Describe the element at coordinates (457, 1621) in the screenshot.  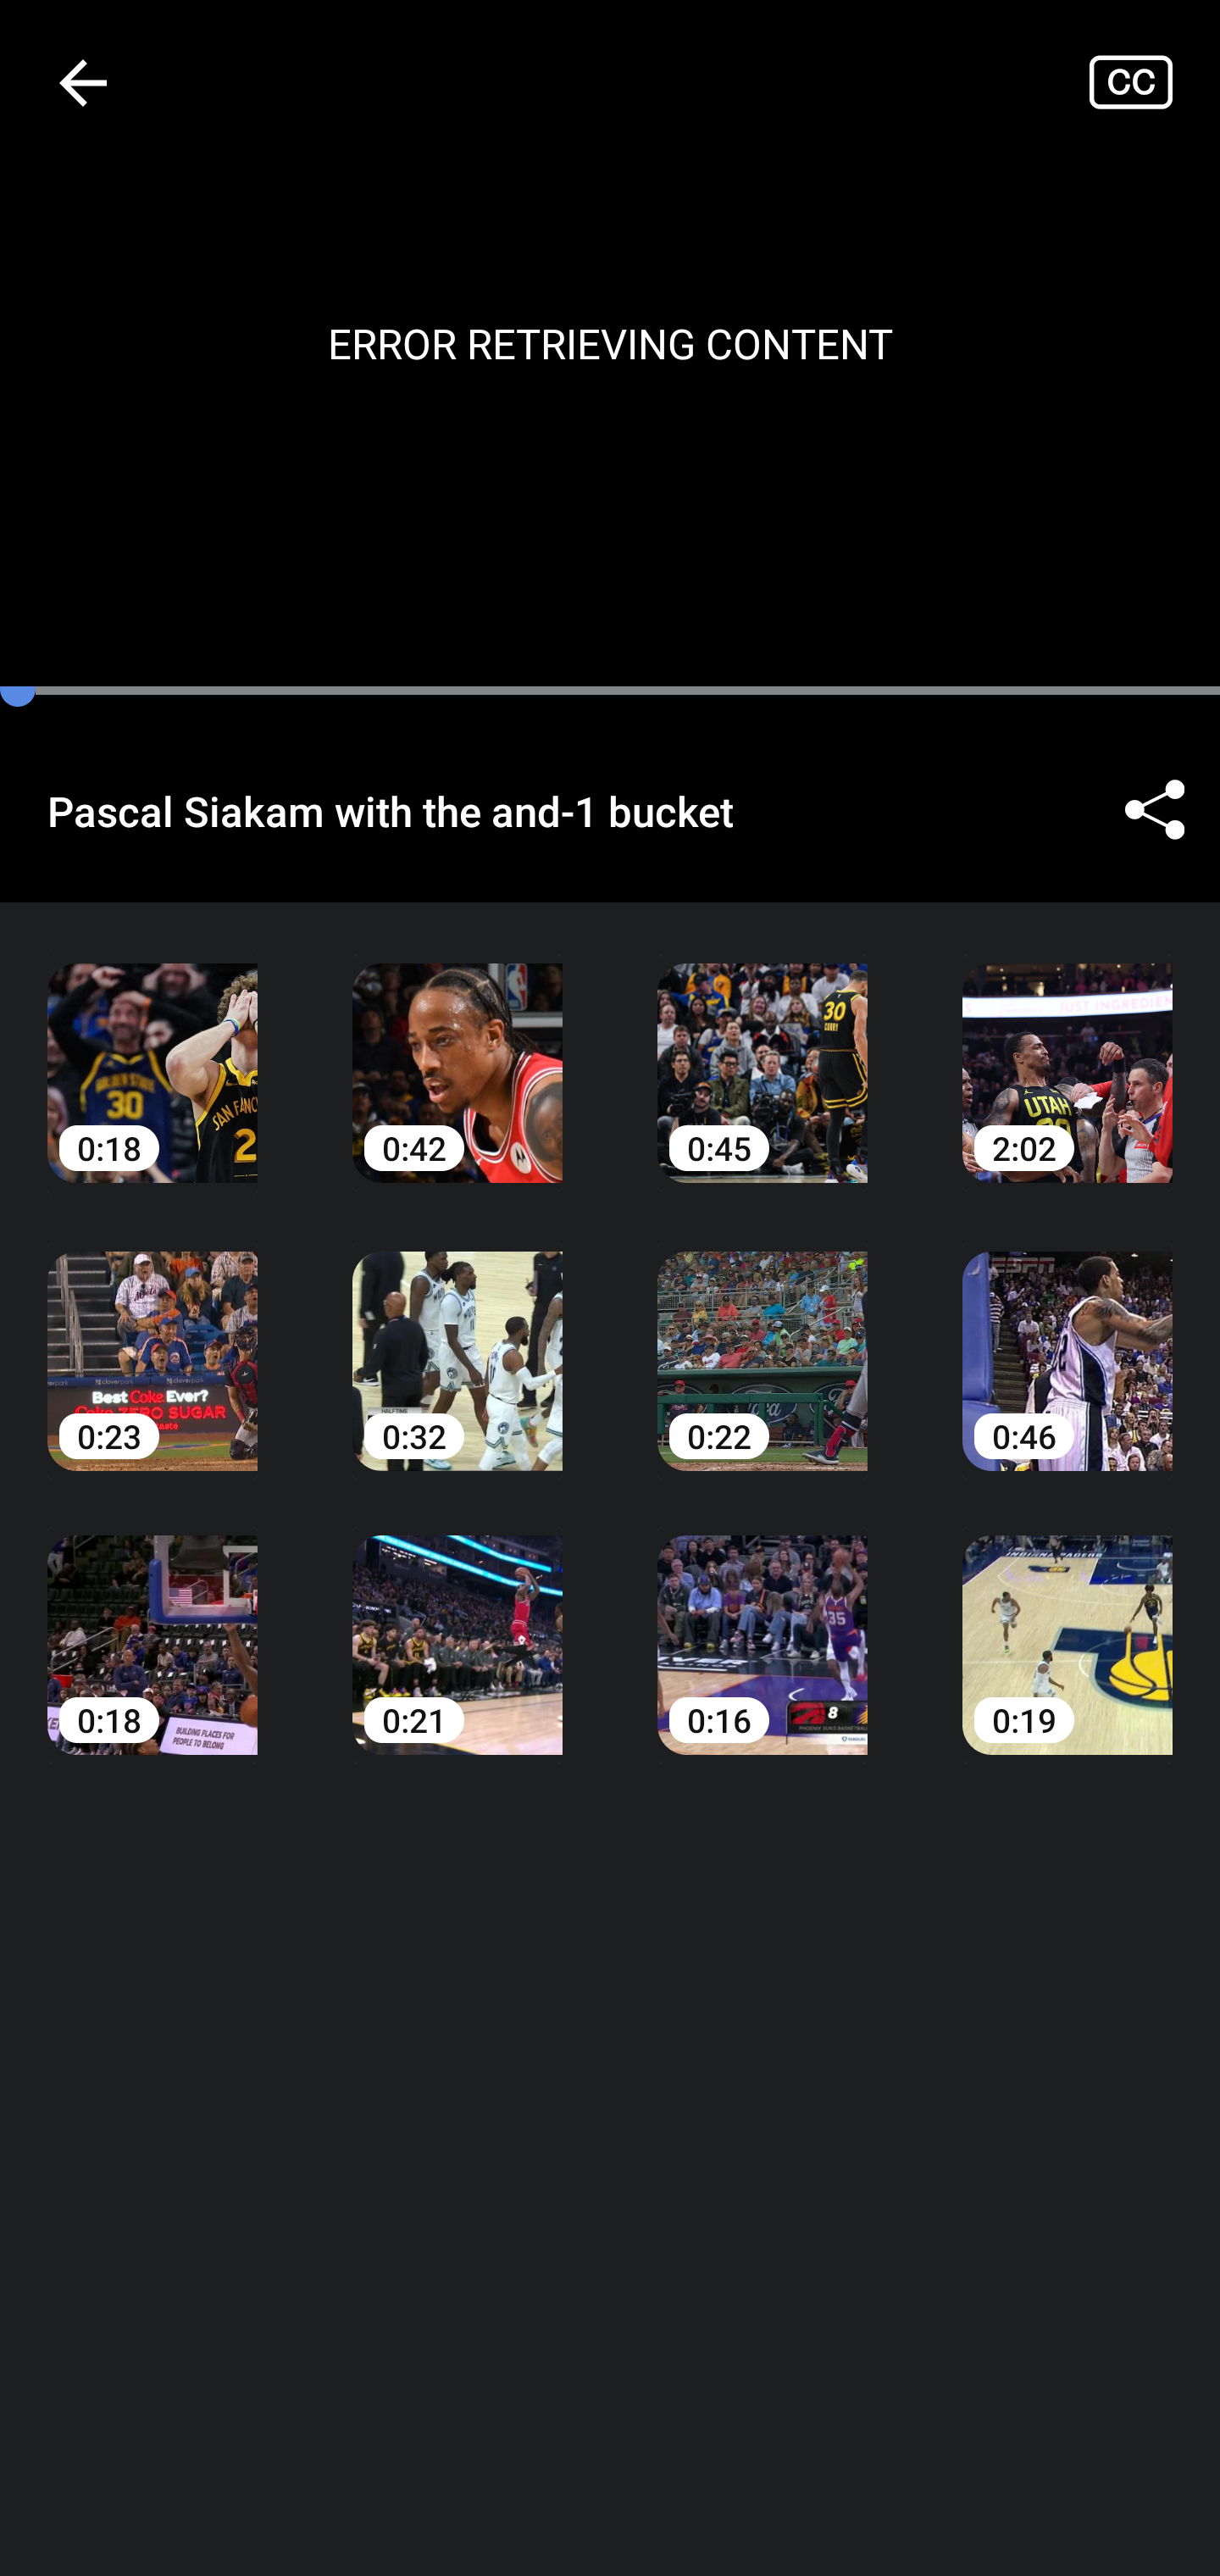
I see `0:21` at that location.